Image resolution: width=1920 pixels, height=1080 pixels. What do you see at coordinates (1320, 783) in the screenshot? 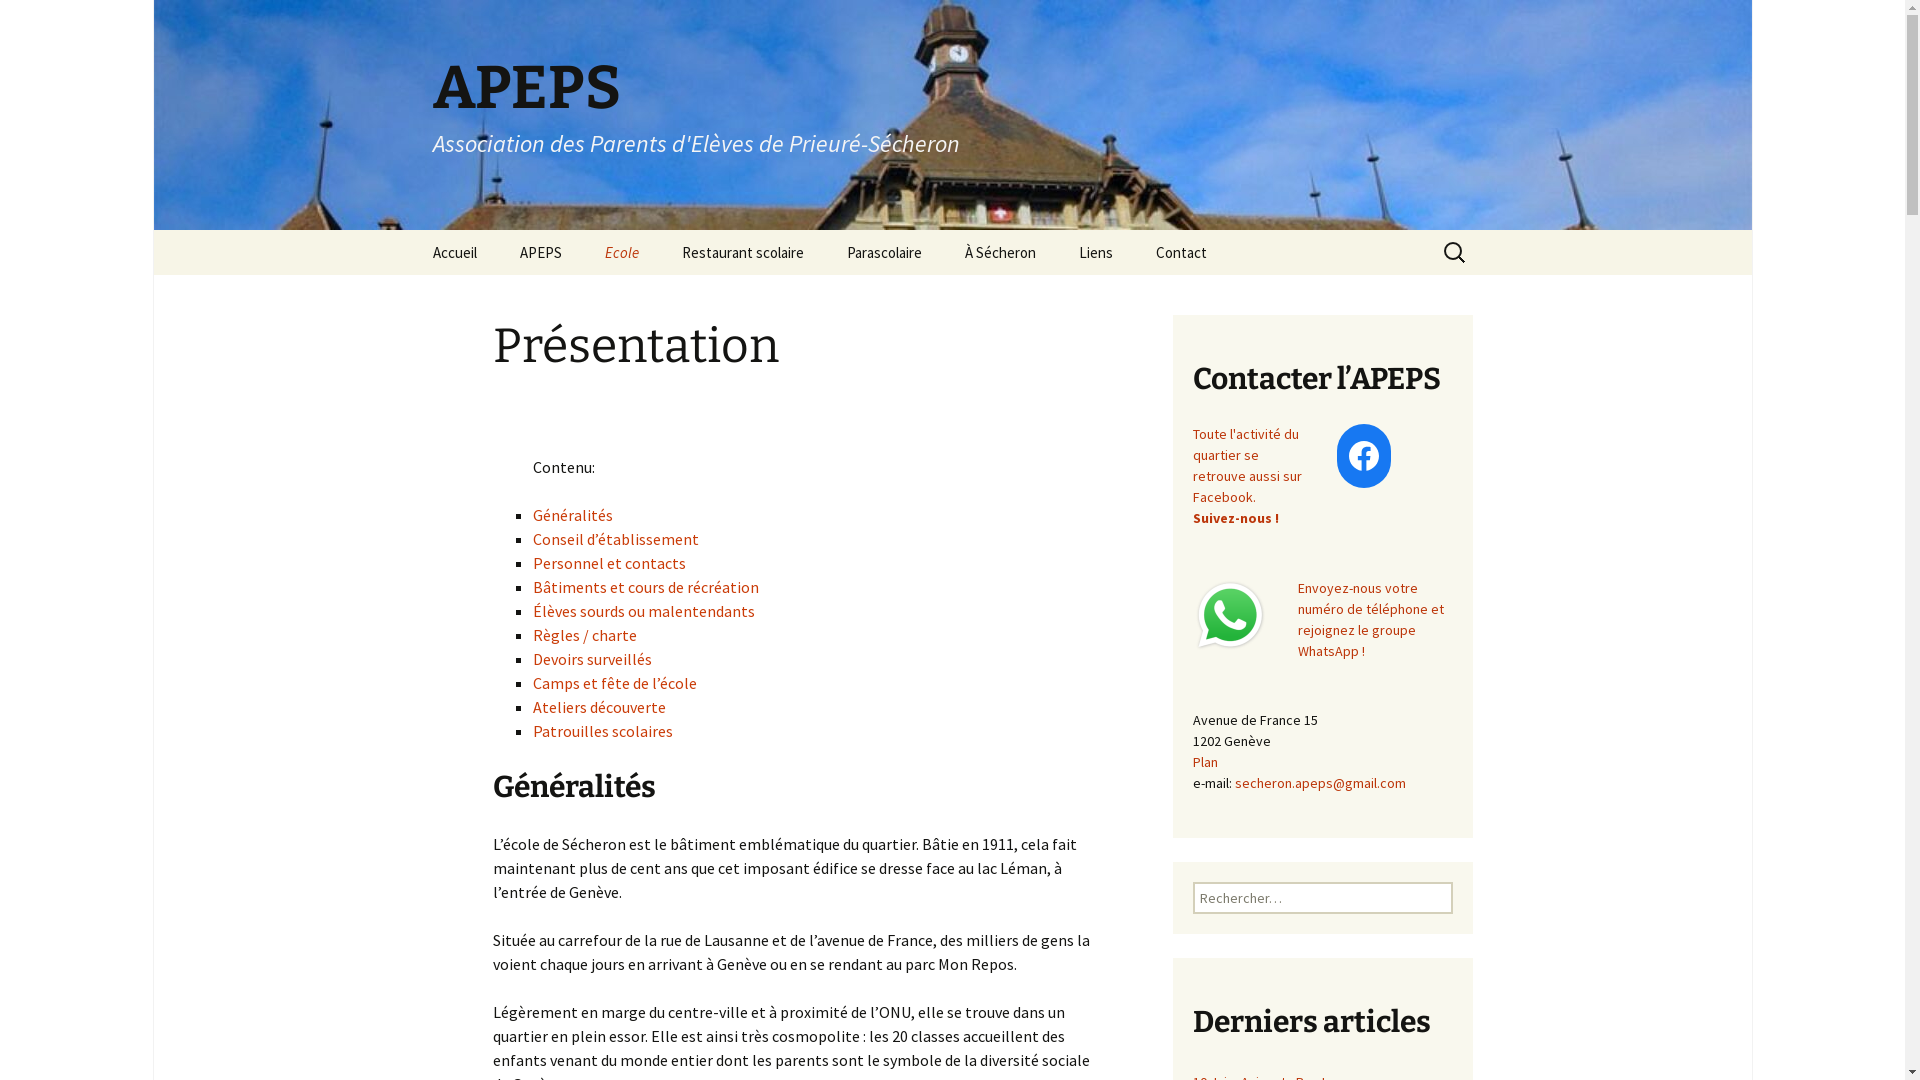
I see `secheron.apeps@gmail.com` at bounding box center [1320, 783].